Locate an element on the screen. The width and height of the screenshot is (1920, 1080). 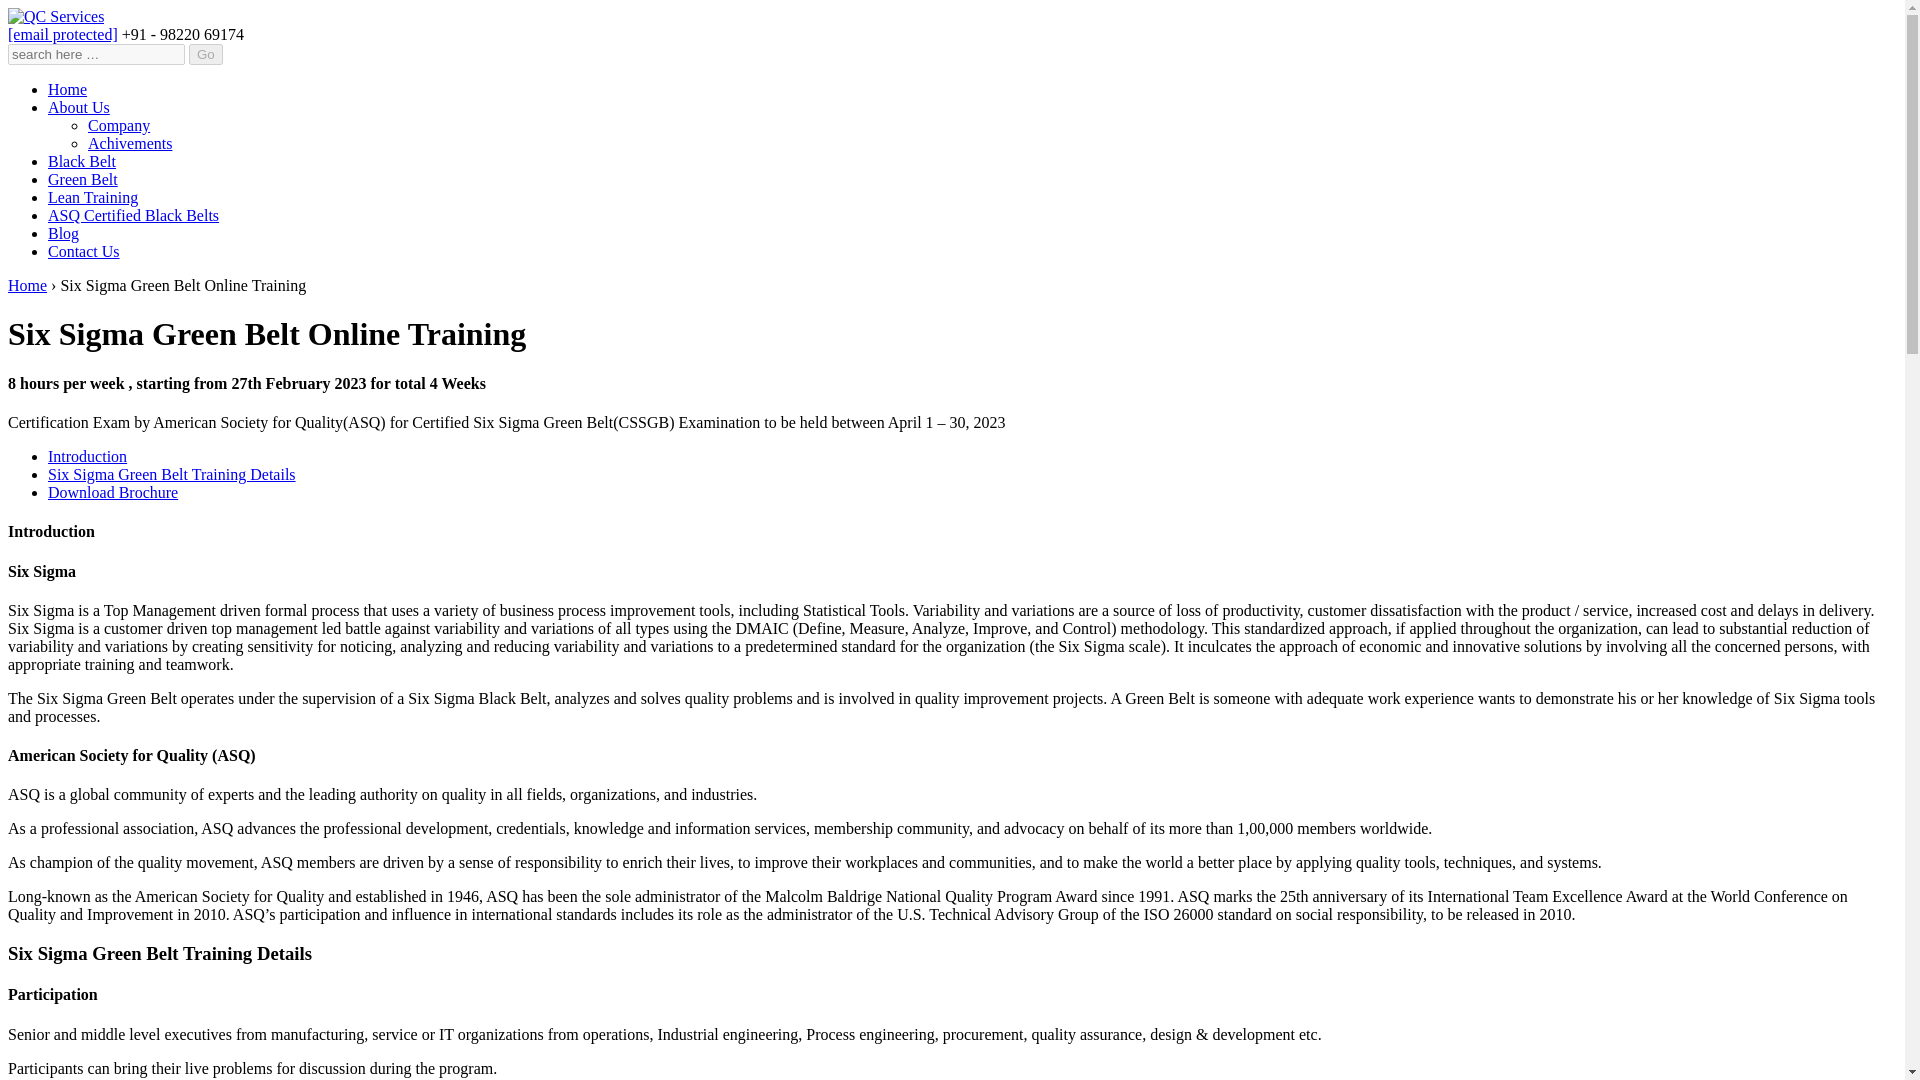
Download Brochure is located at coordinates (113, 492).